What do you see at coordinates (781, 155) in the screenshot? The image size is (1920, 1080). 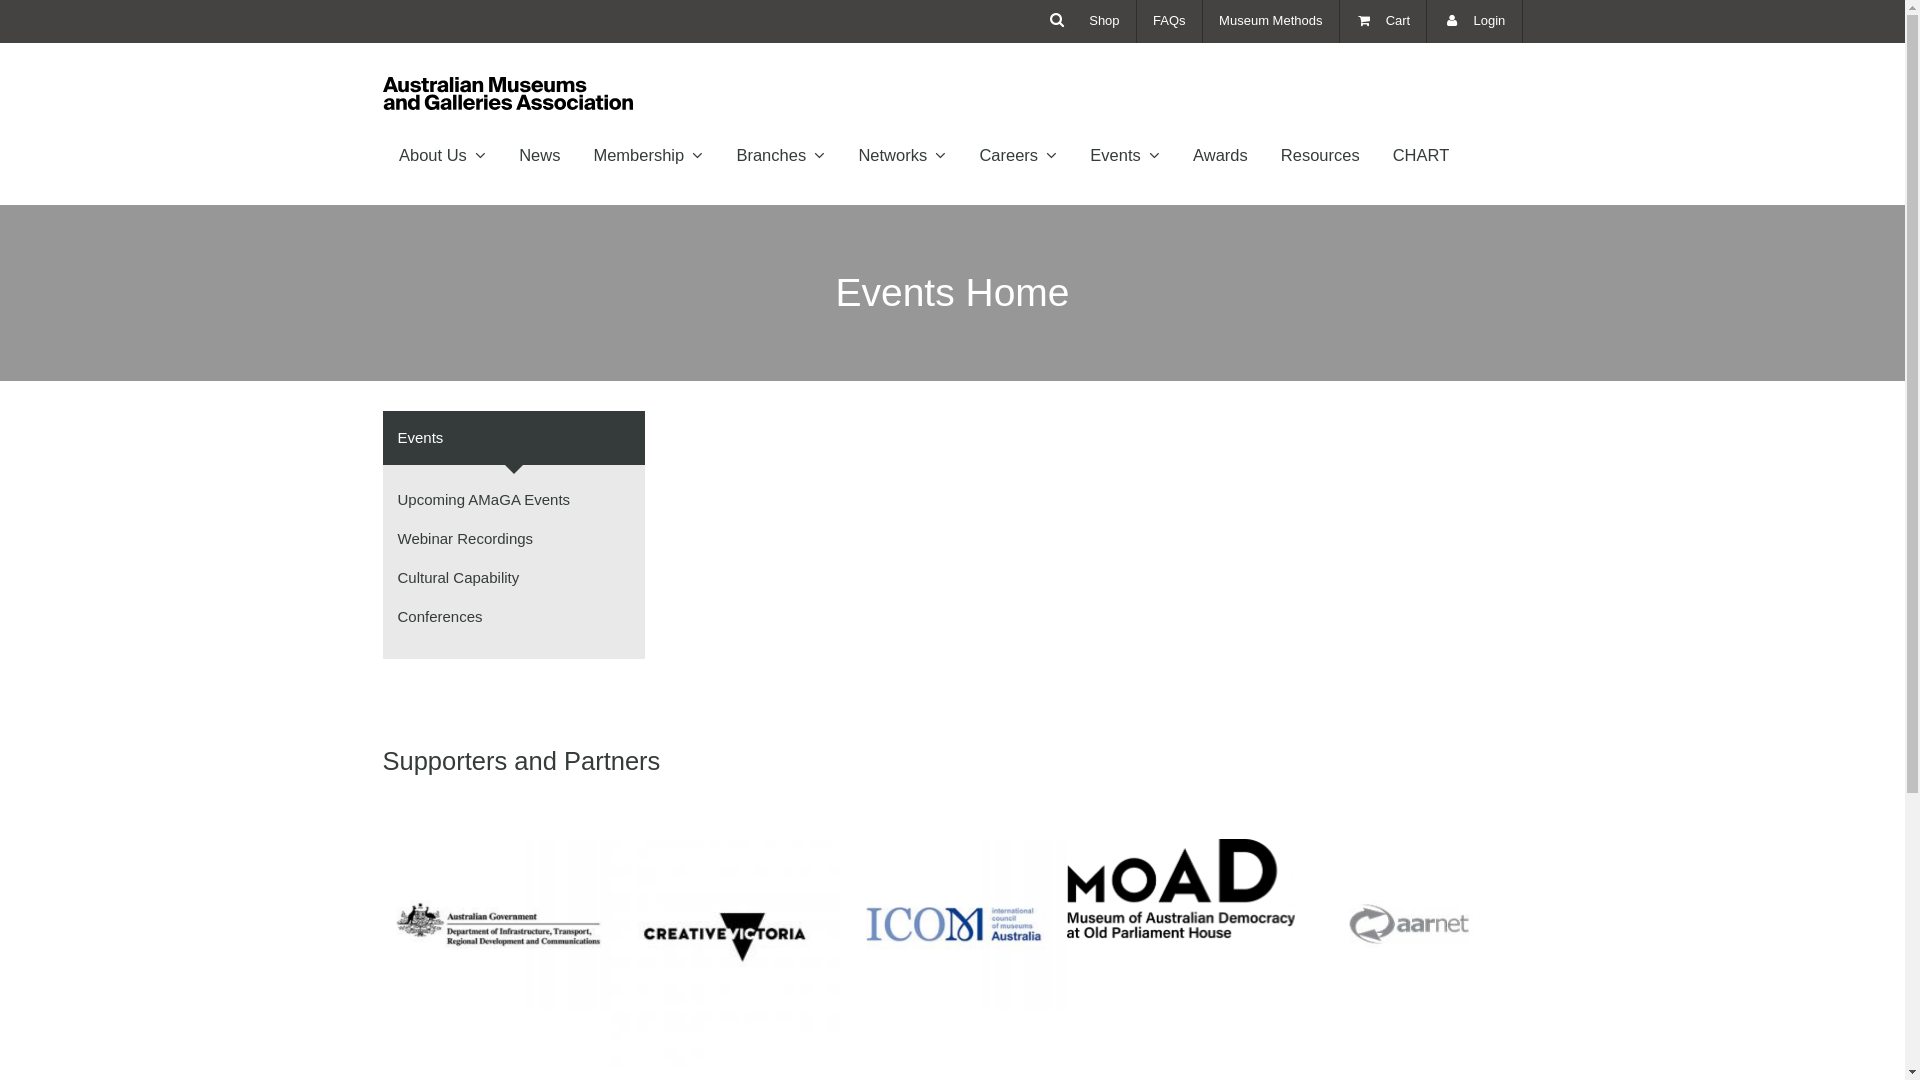 I see `Branches` at bounding box center [781, 155].